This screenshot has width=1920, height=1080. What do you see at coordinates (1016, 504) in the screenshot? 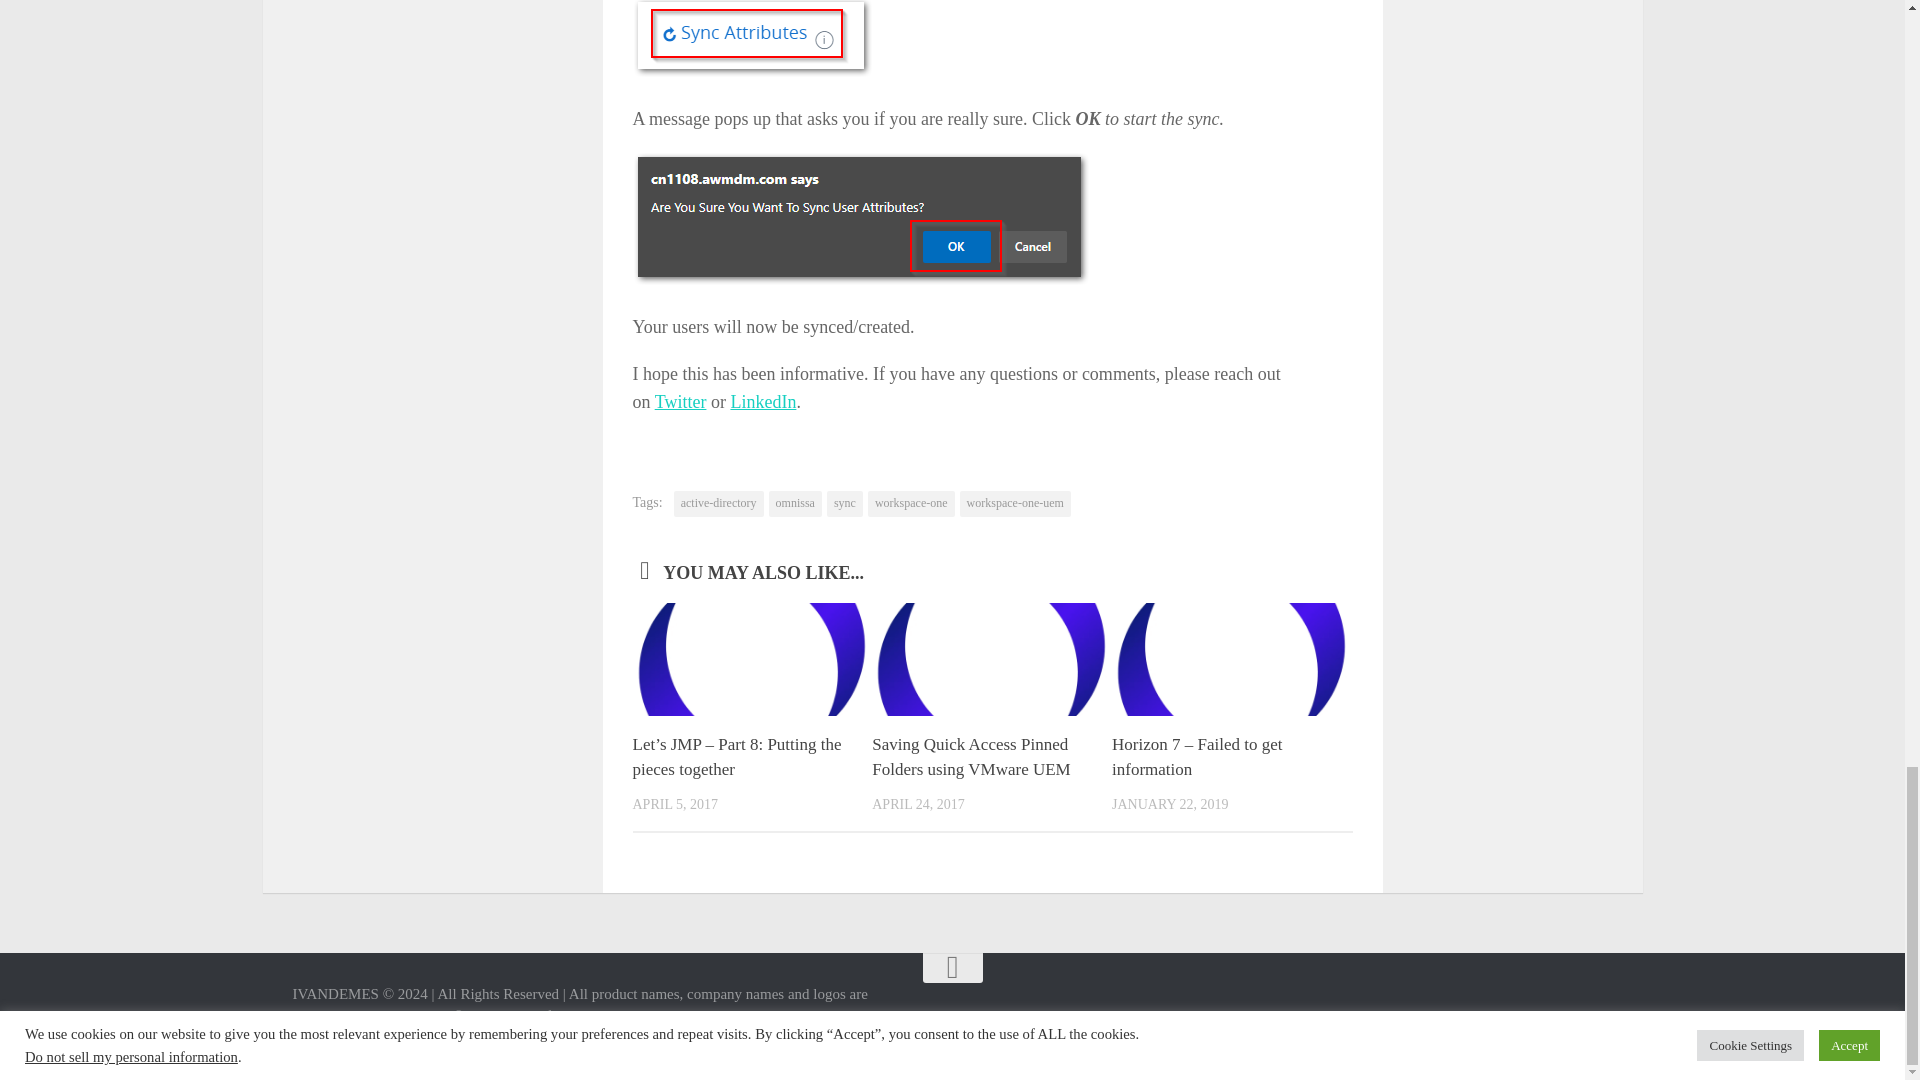
I see `workspace-one-uem` at bounding box center [1016, 504].